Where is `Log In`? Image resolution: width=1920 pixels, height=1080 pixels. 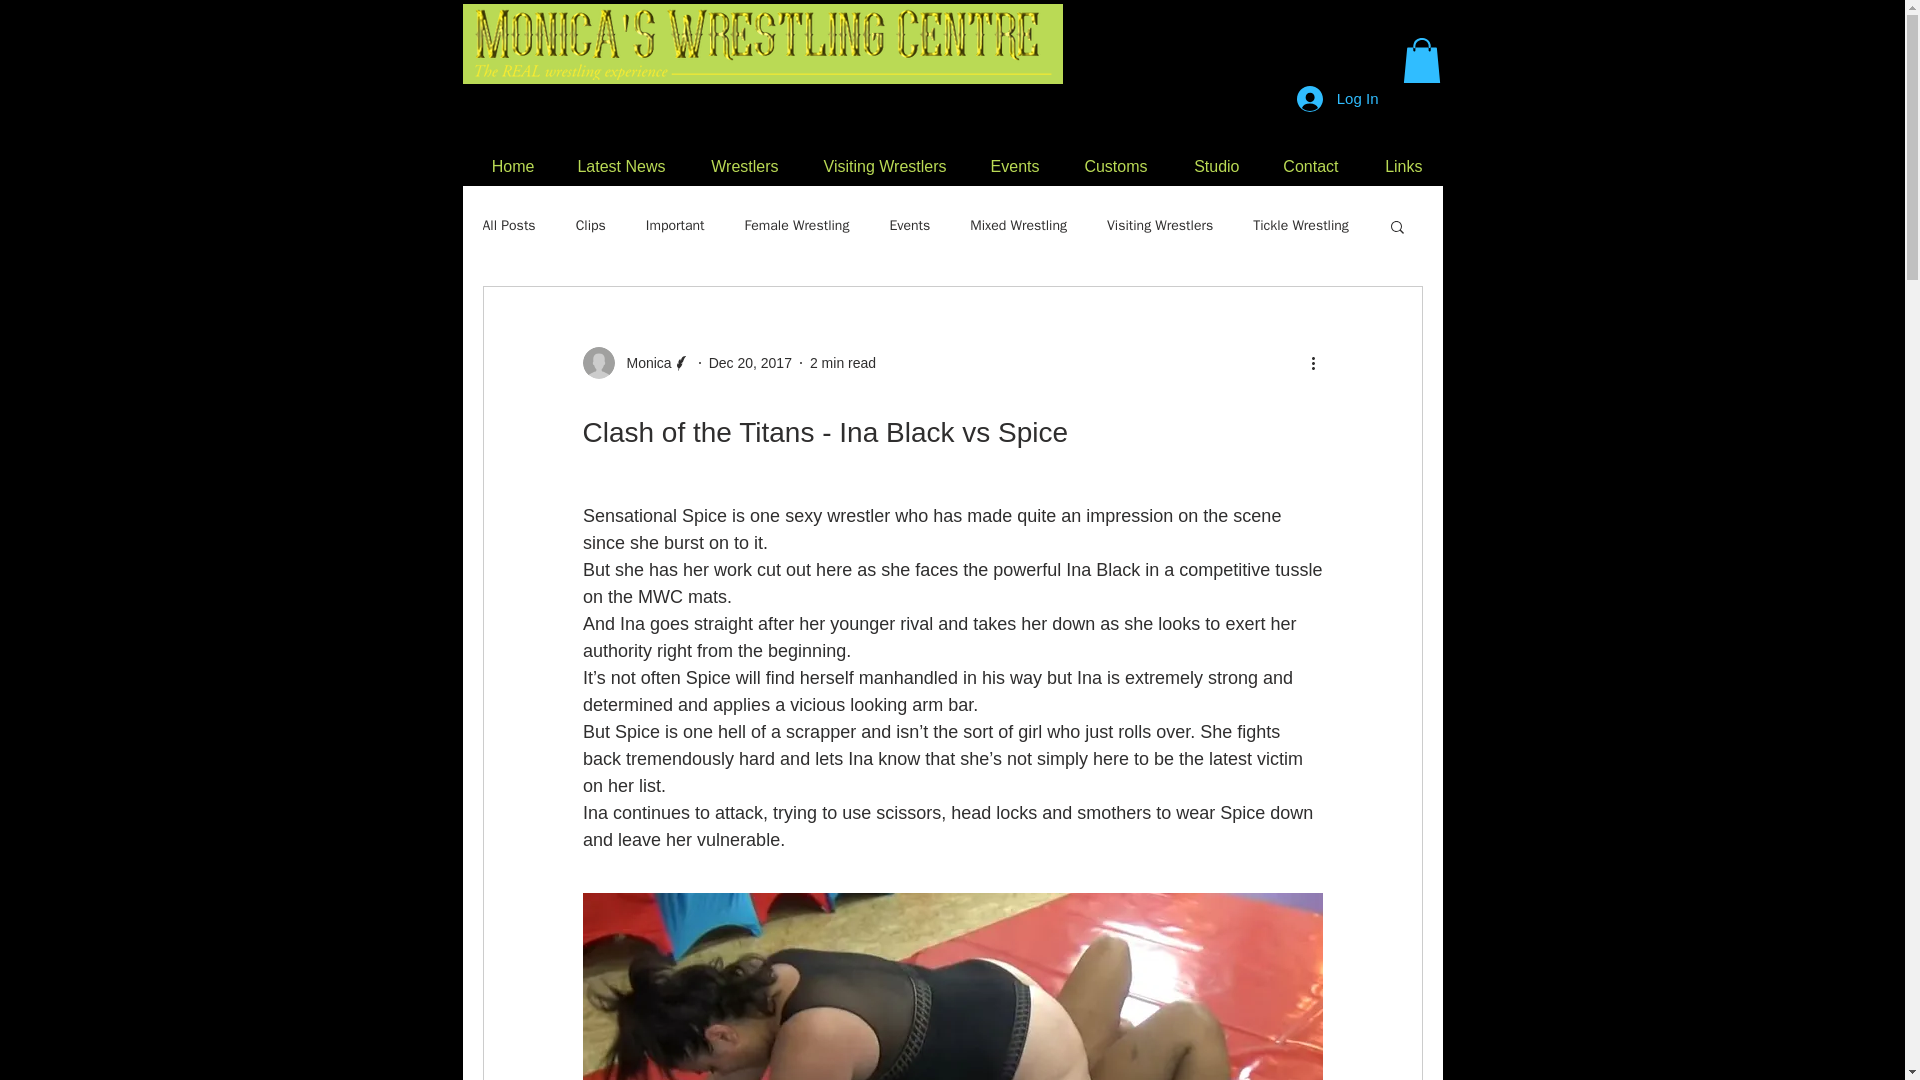 Log In is located at coordinates (1338, 98).